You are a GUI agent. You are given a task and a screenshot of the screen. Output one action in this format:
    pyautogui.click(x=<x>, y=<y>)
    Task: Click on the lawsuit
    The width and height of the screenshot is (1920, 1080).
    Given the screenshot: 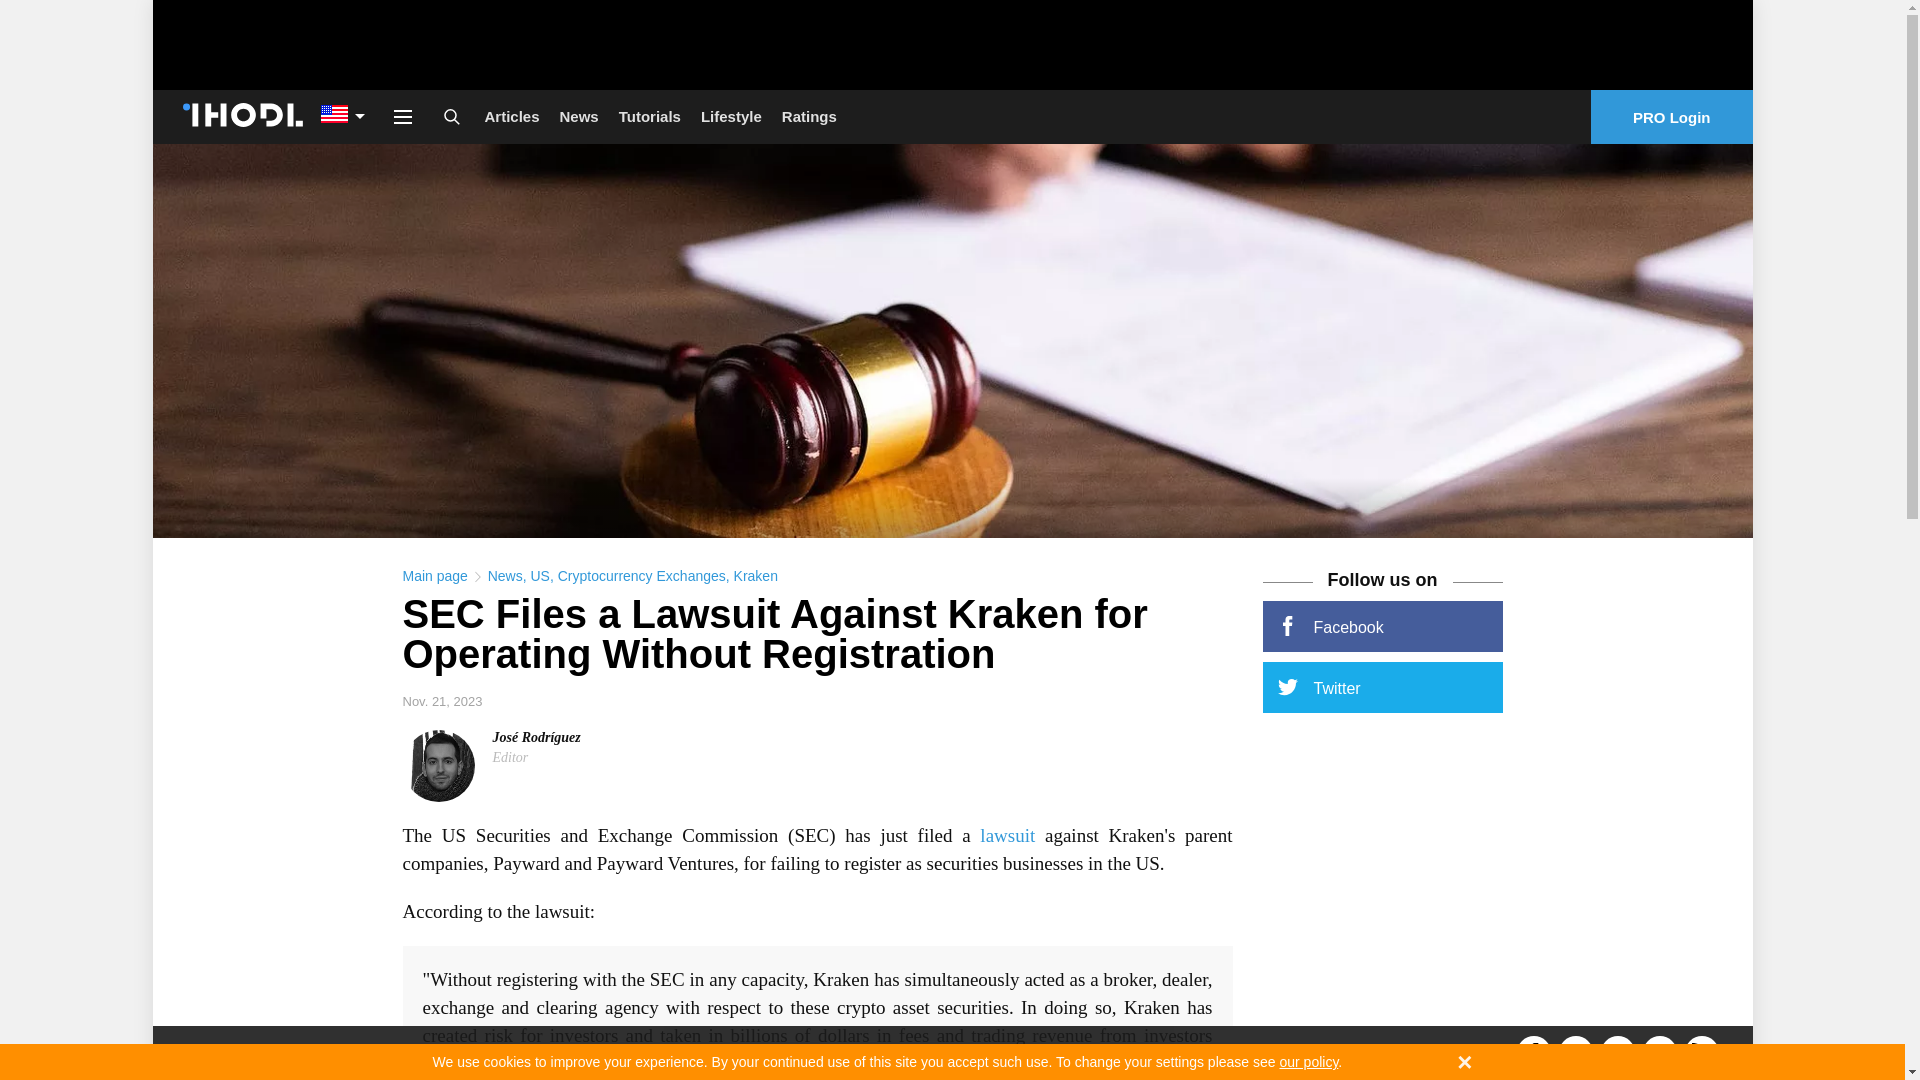 What is the action you would take?
    pyautogui.click(x=1006, y=835)
    